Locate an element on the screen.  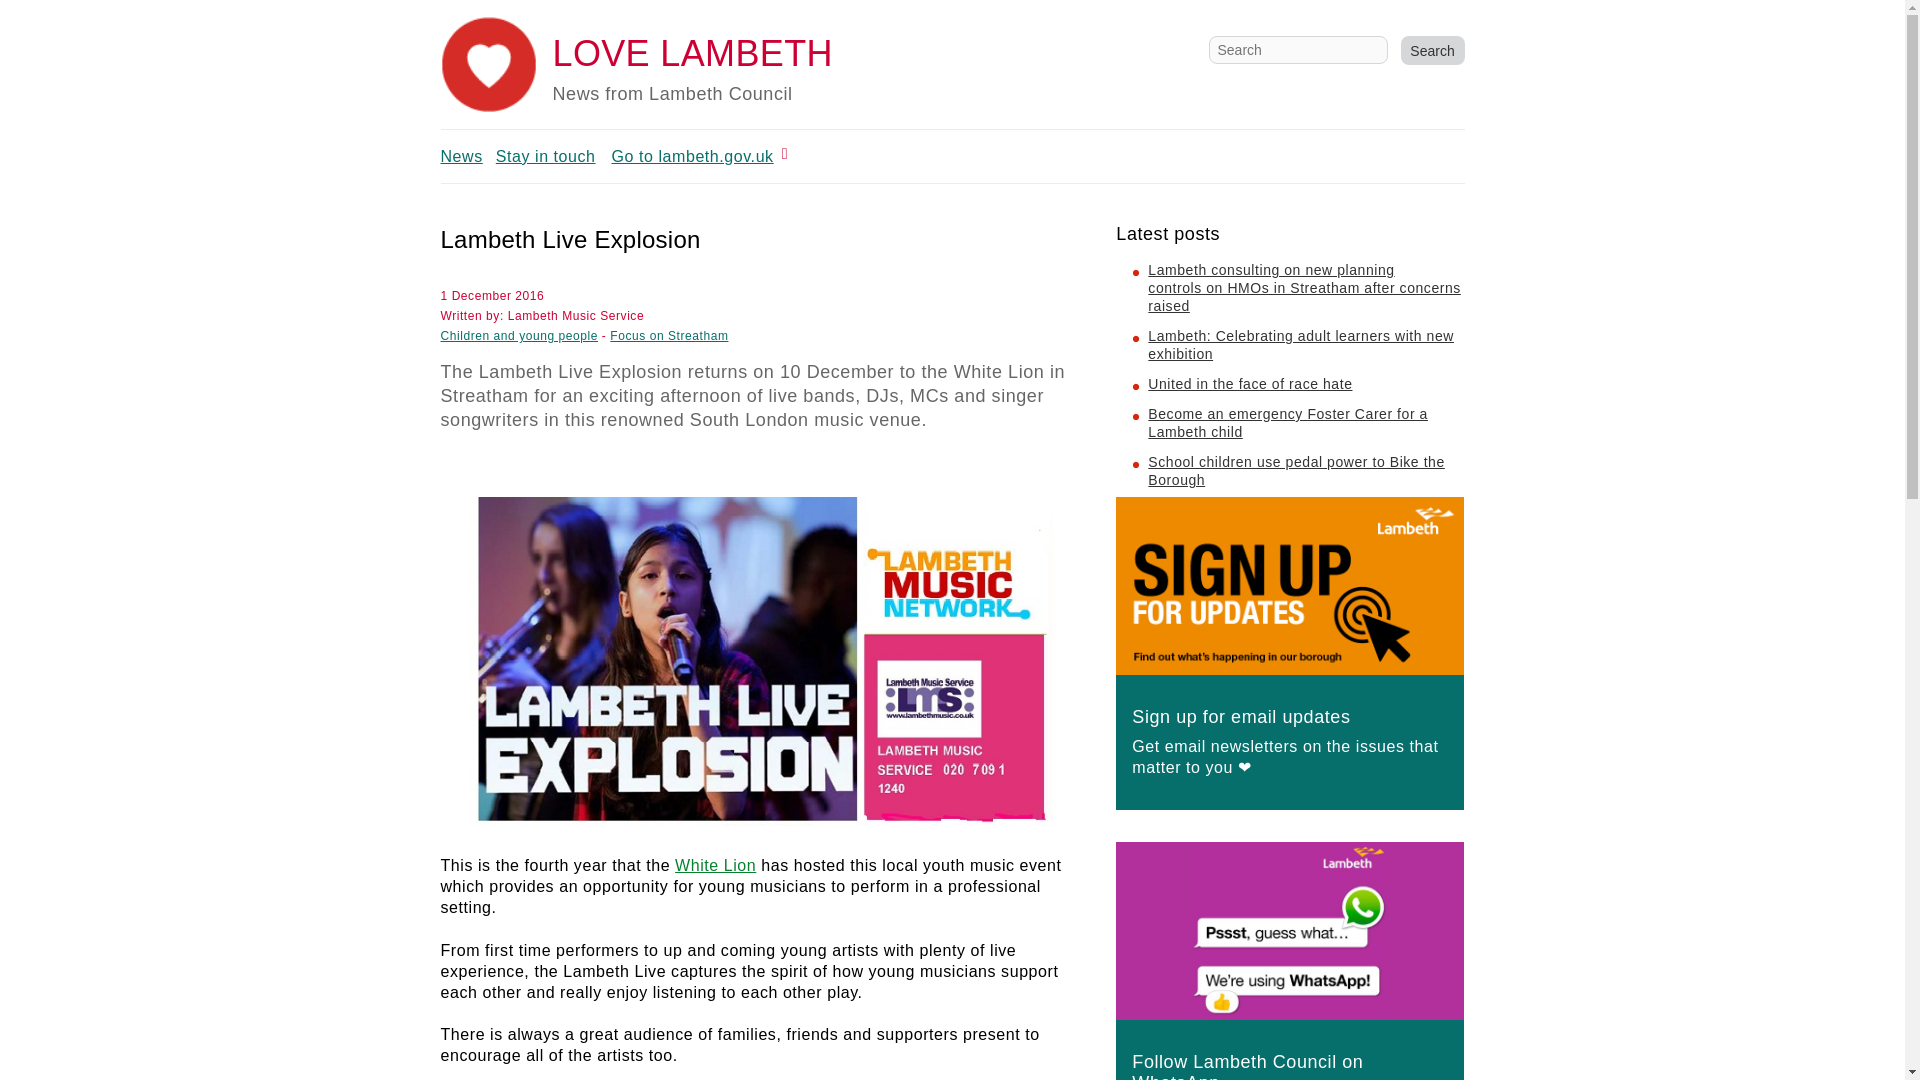
News is located at coordinates (460, 156).